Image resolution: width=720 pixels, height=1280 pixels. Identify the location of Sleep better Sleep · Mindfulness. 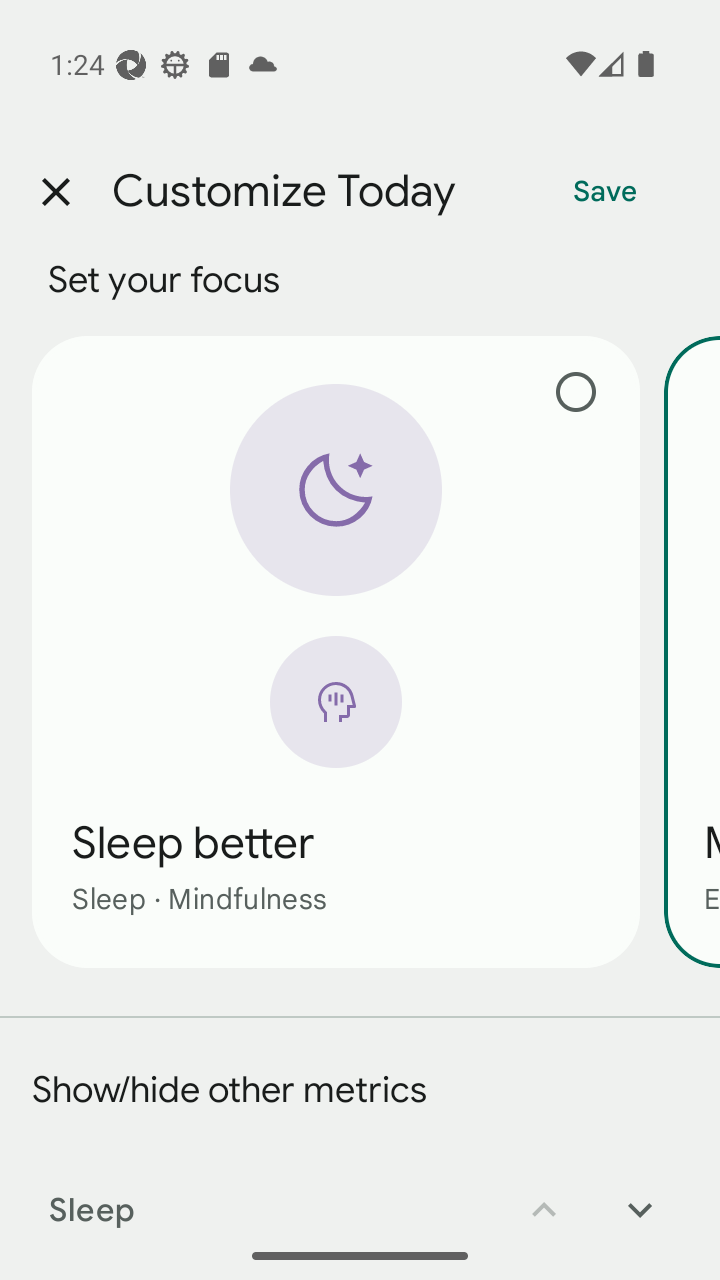
(336, 651).